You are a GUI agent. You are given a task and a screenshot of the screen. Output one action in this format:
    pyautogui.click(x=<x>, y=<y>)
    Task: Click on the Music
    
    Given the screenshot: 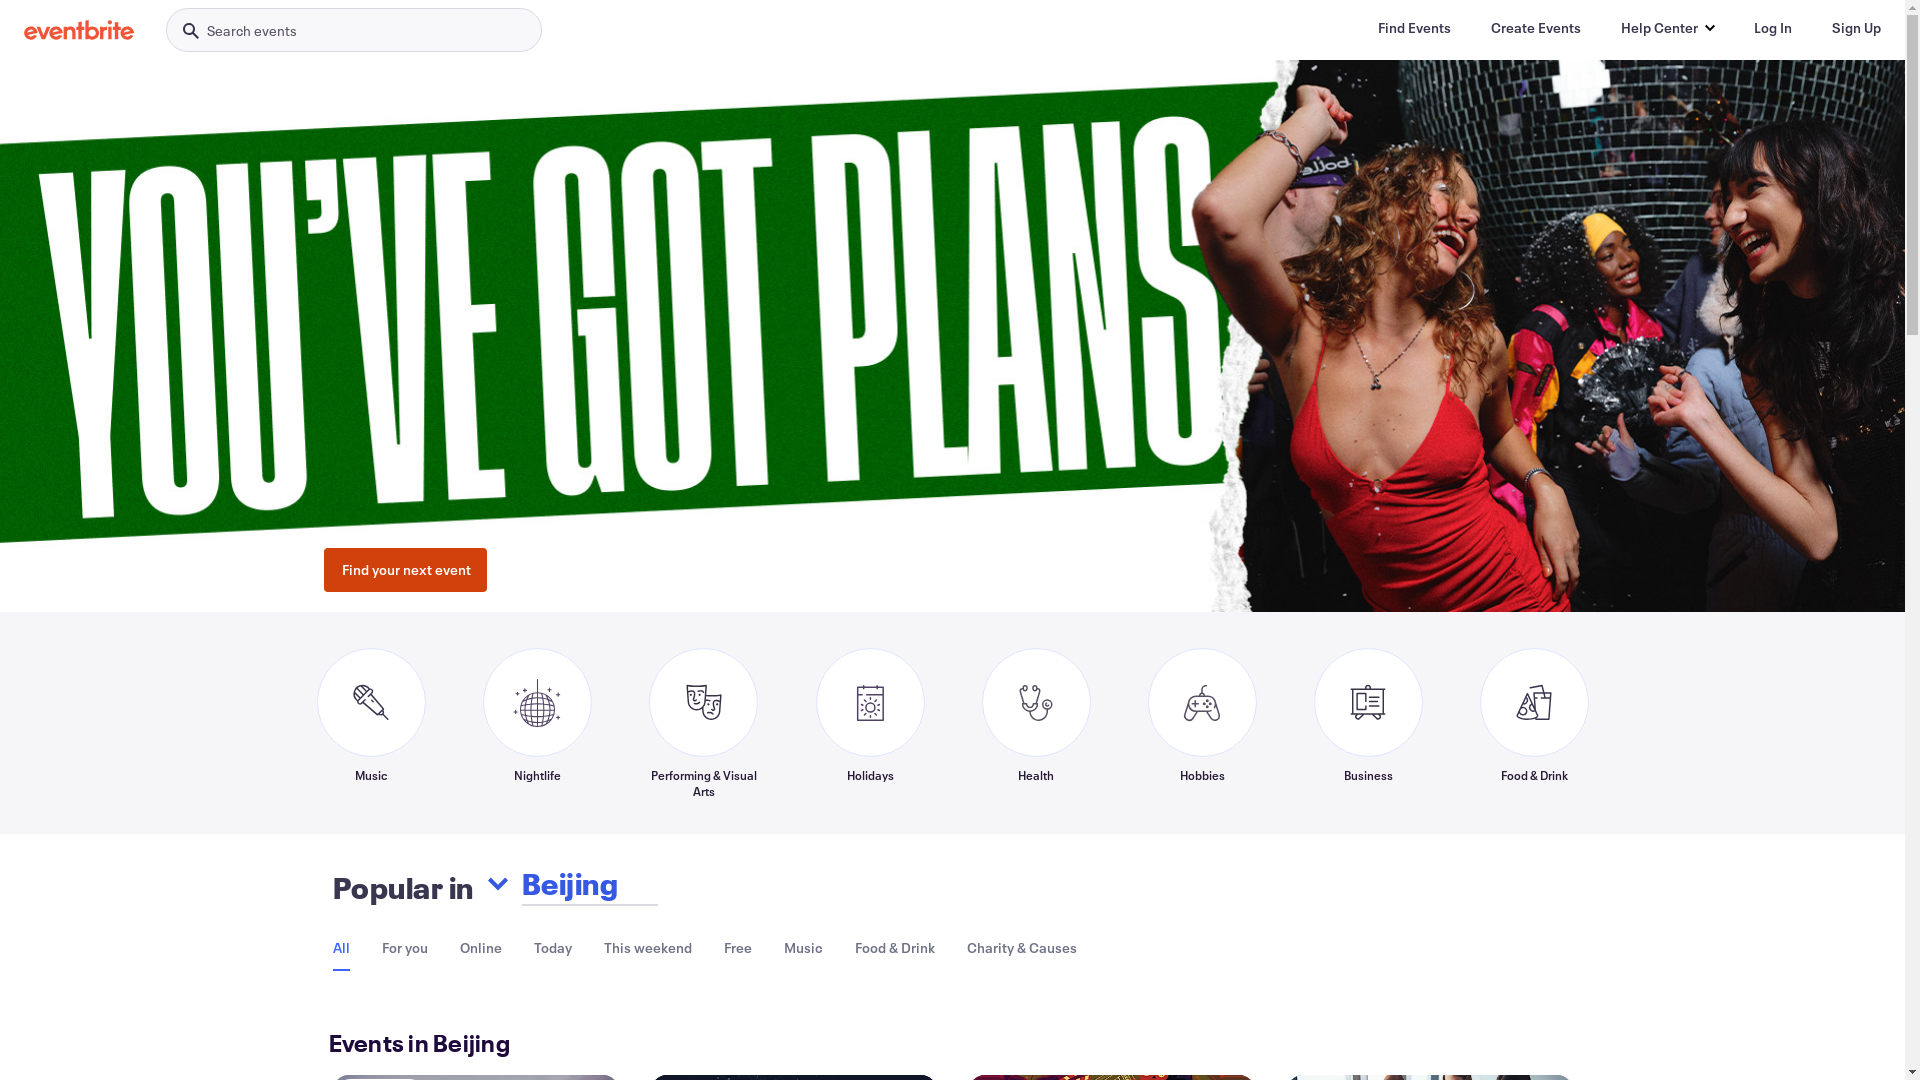 What is the action you would take?
    pyautogui.click(x=804, y=948)
    